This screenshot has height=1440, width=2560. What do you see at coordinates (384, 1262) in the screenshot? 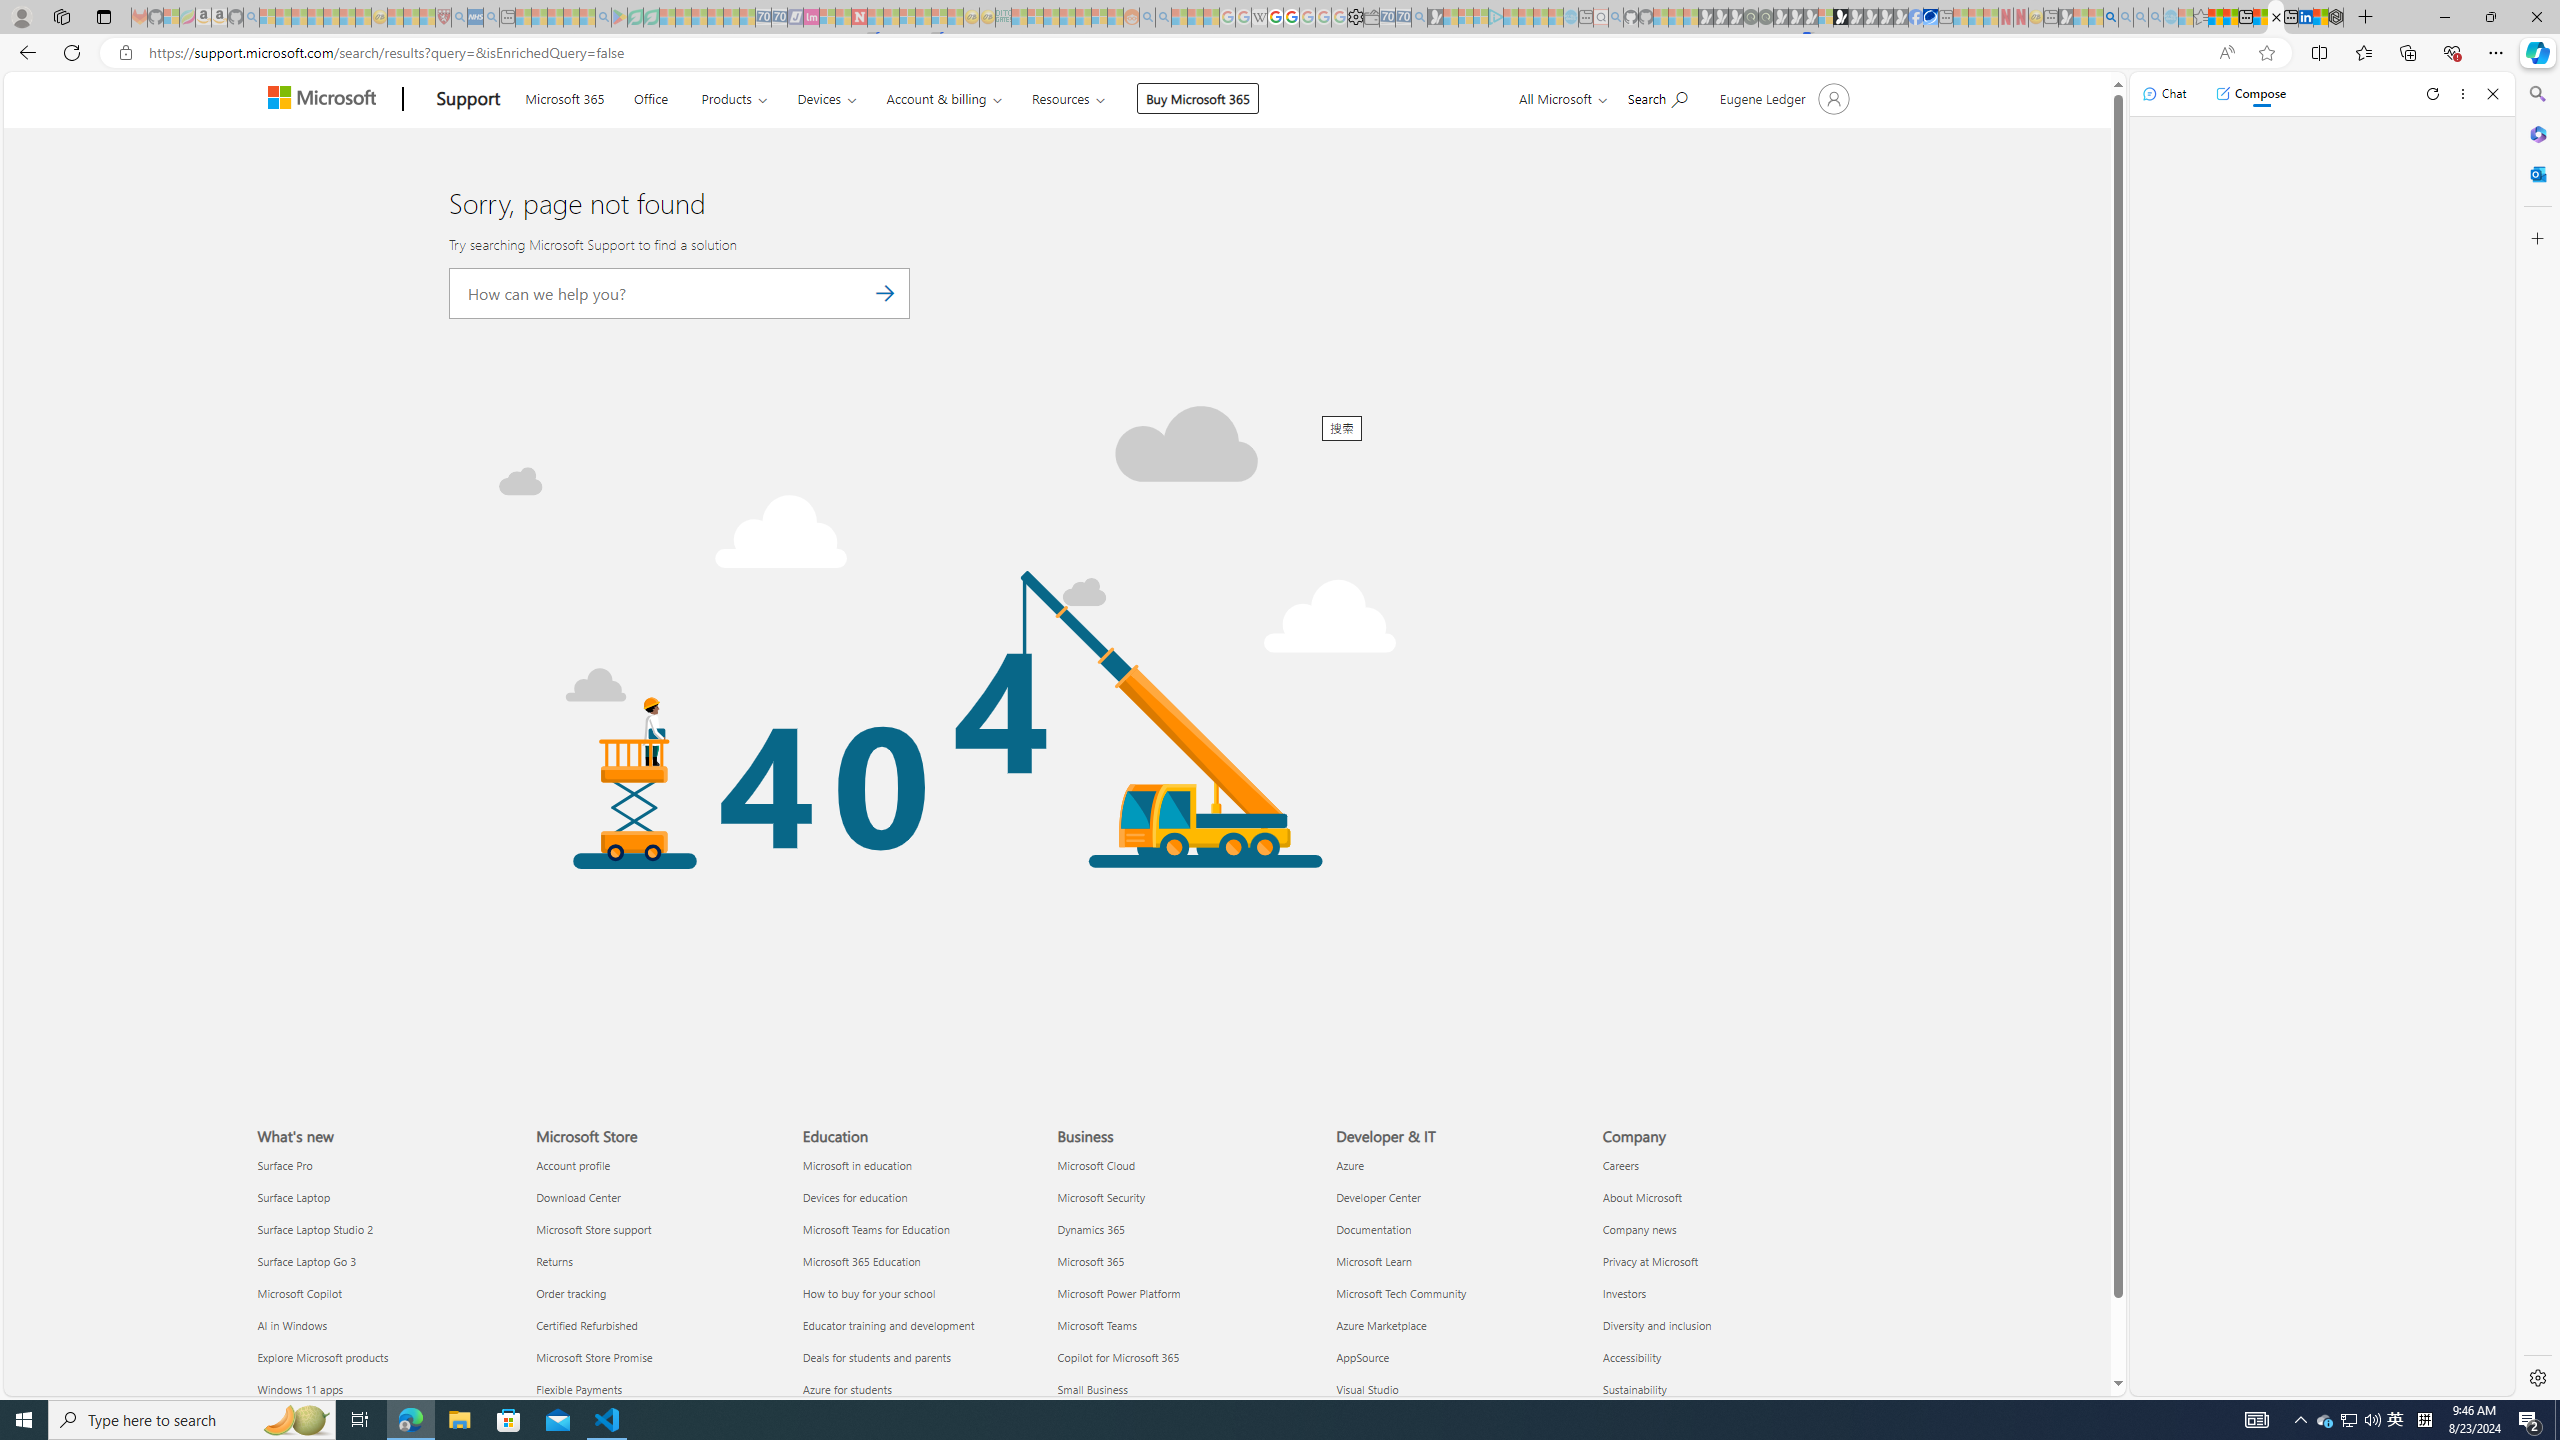
I see `Surface Laptop Go 3` at bounding box center [384, 1262].